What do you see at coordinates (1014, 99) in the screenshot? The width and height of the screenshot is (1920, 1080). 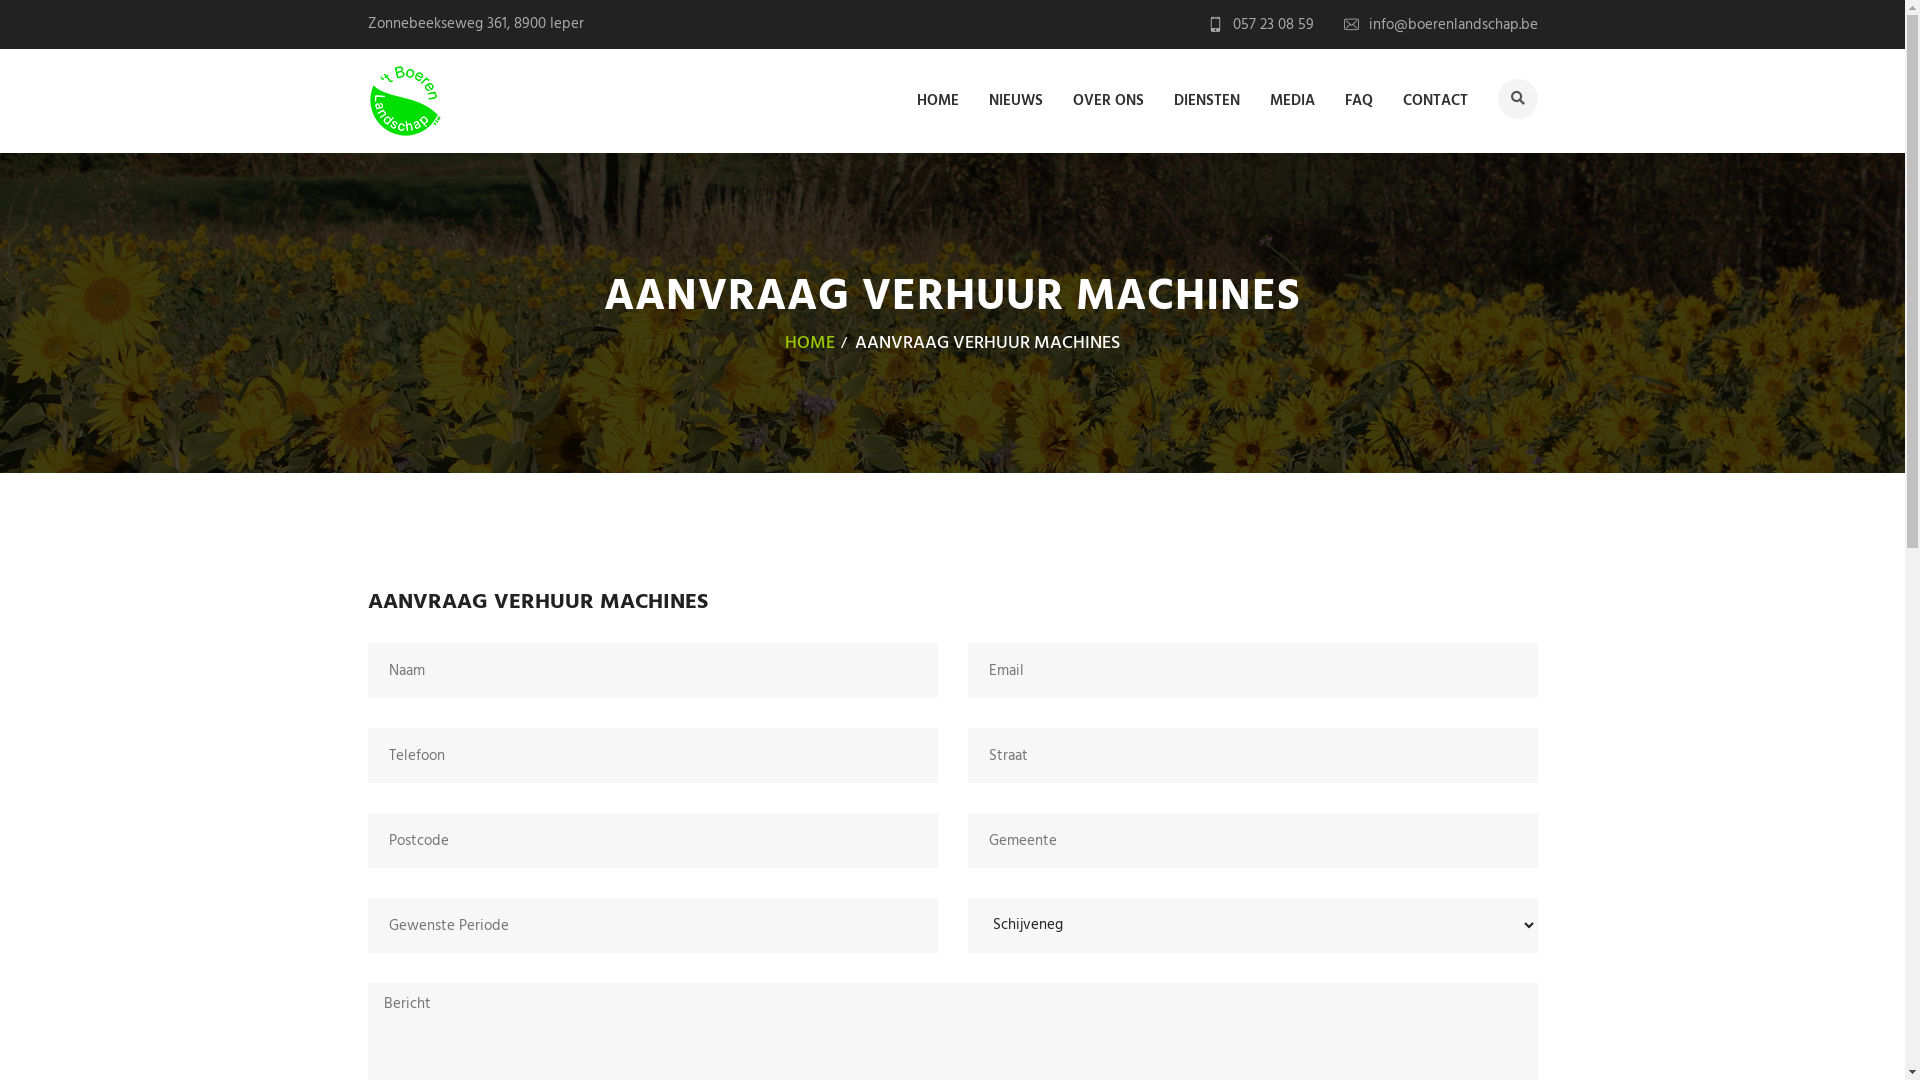 I see `NIEUWS` at bounding box center [1014, 99].